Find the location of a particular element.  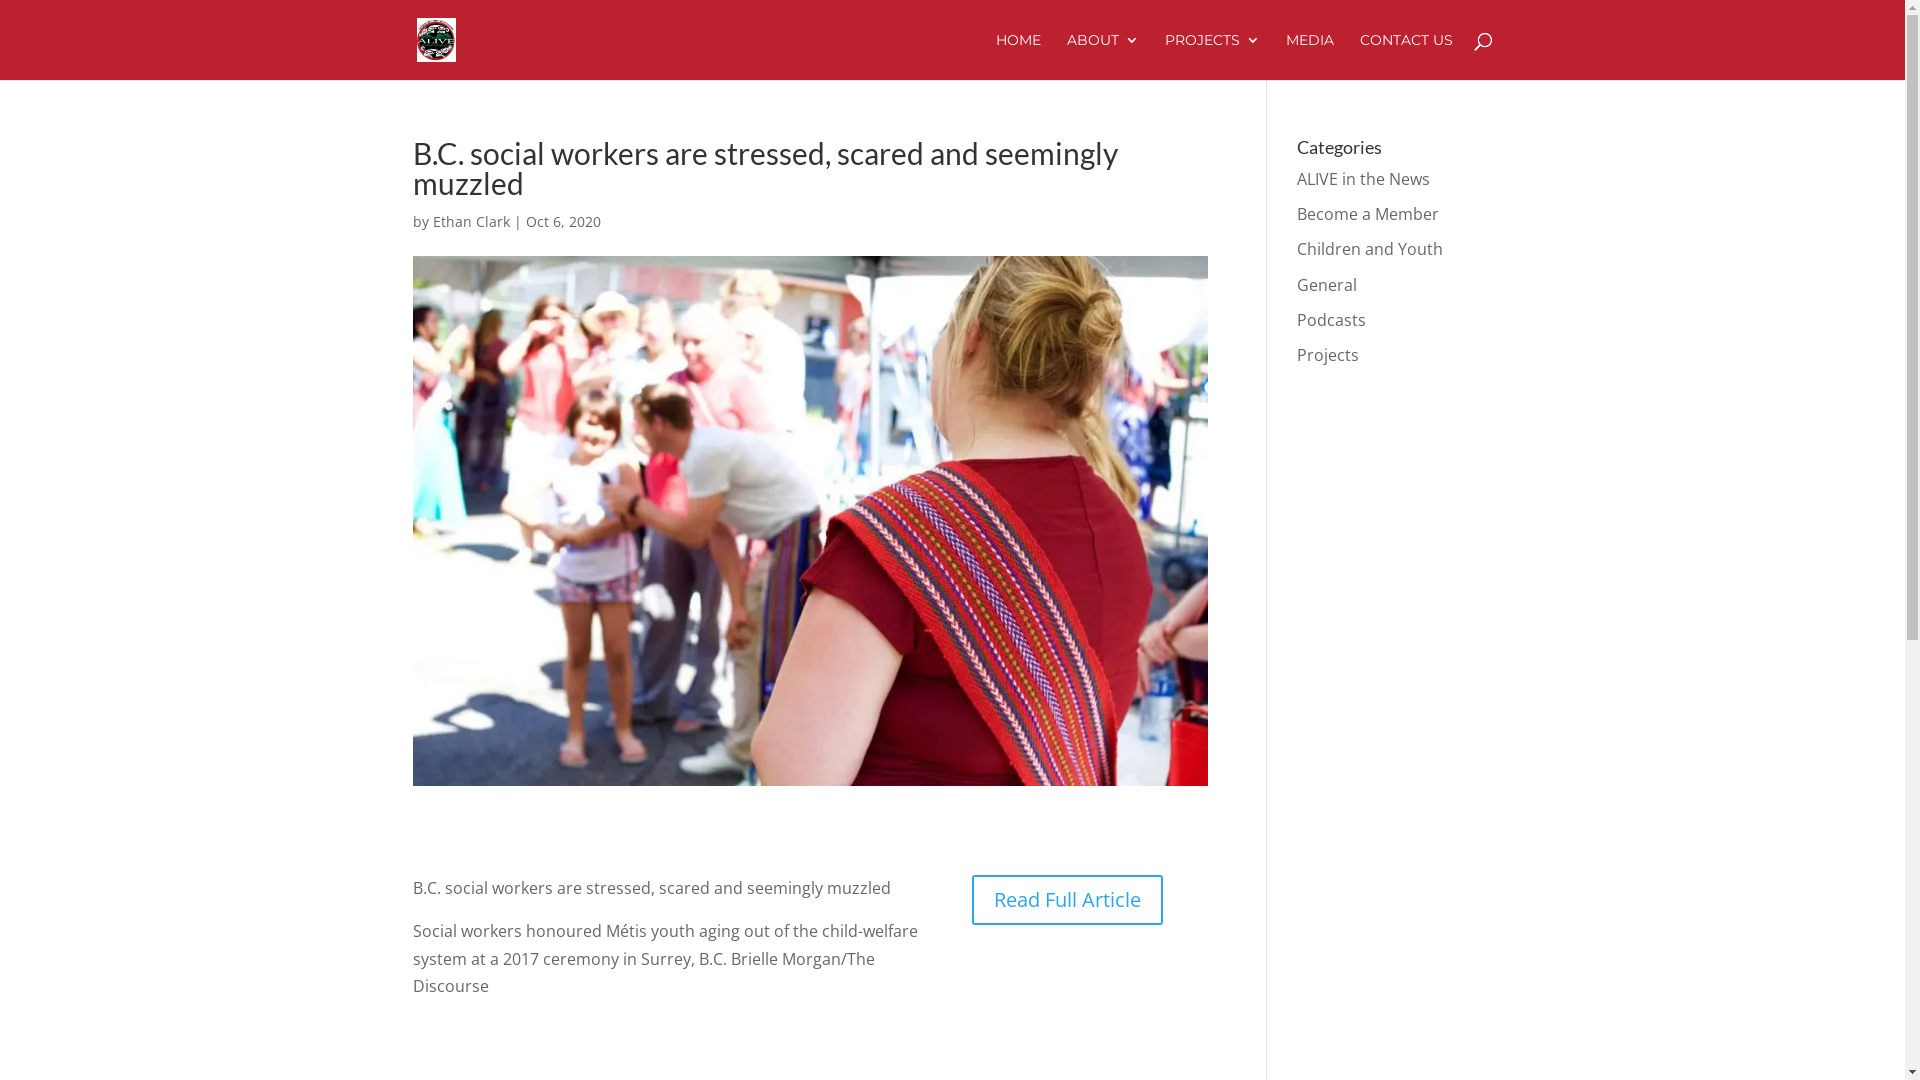

ABOUT is located at coordinates (1102, 56).